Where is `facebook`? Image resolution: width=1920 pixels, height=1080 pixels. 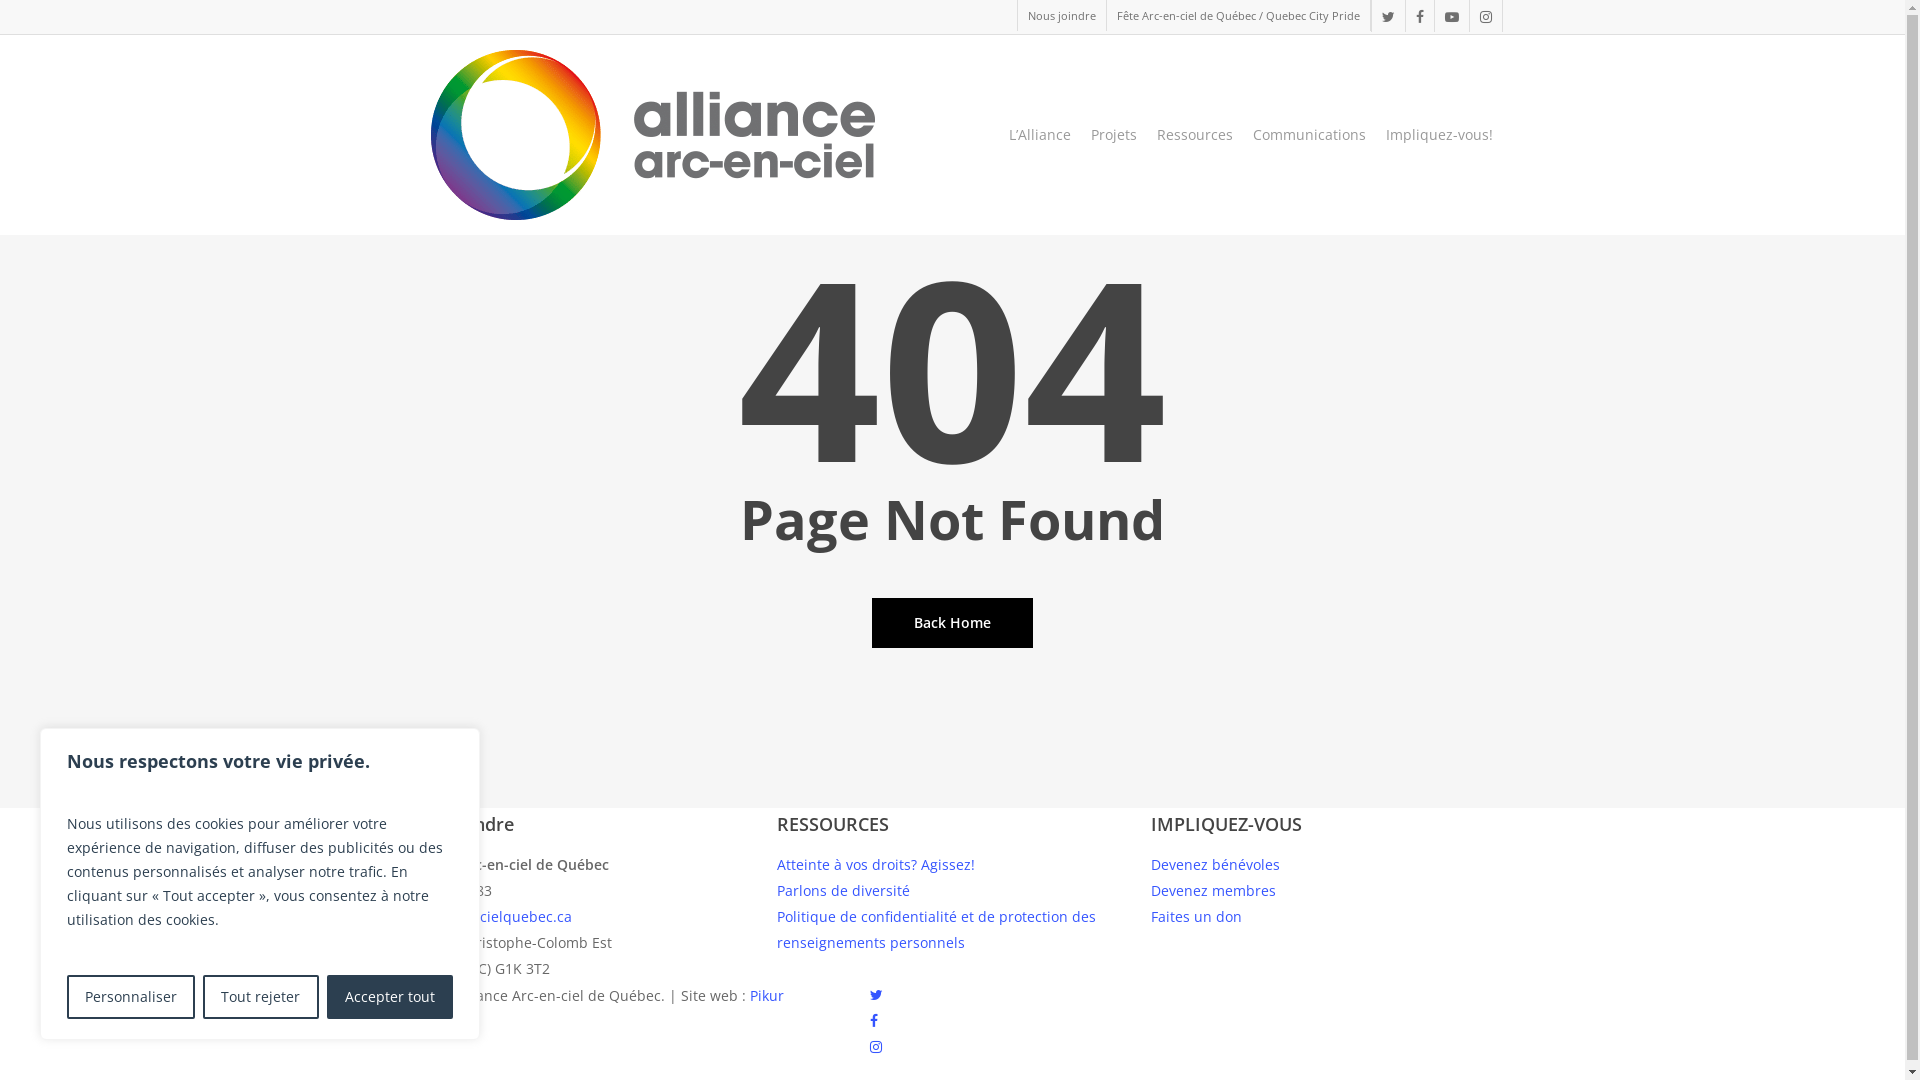 facebook is located at coordinates (874, 1022).